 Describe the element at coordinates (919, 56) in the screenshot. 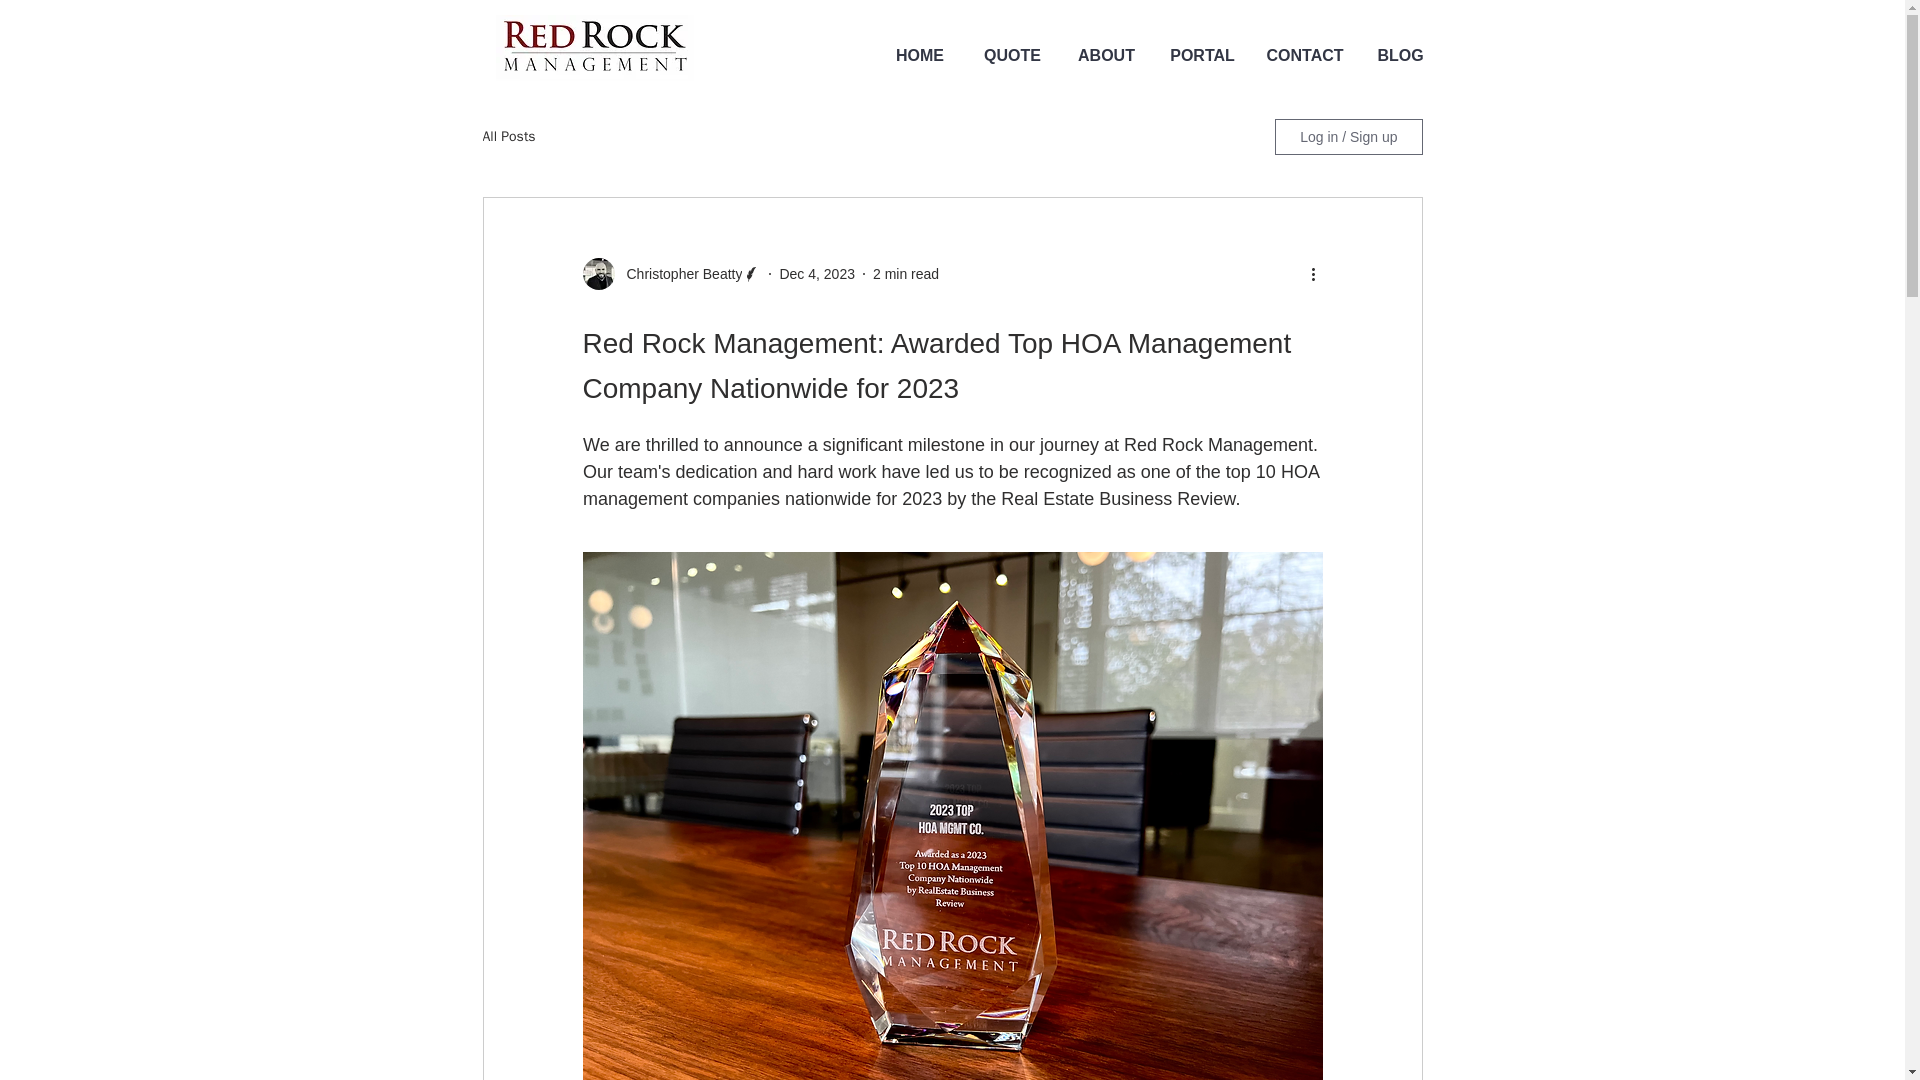

I see `HOME` at that location.